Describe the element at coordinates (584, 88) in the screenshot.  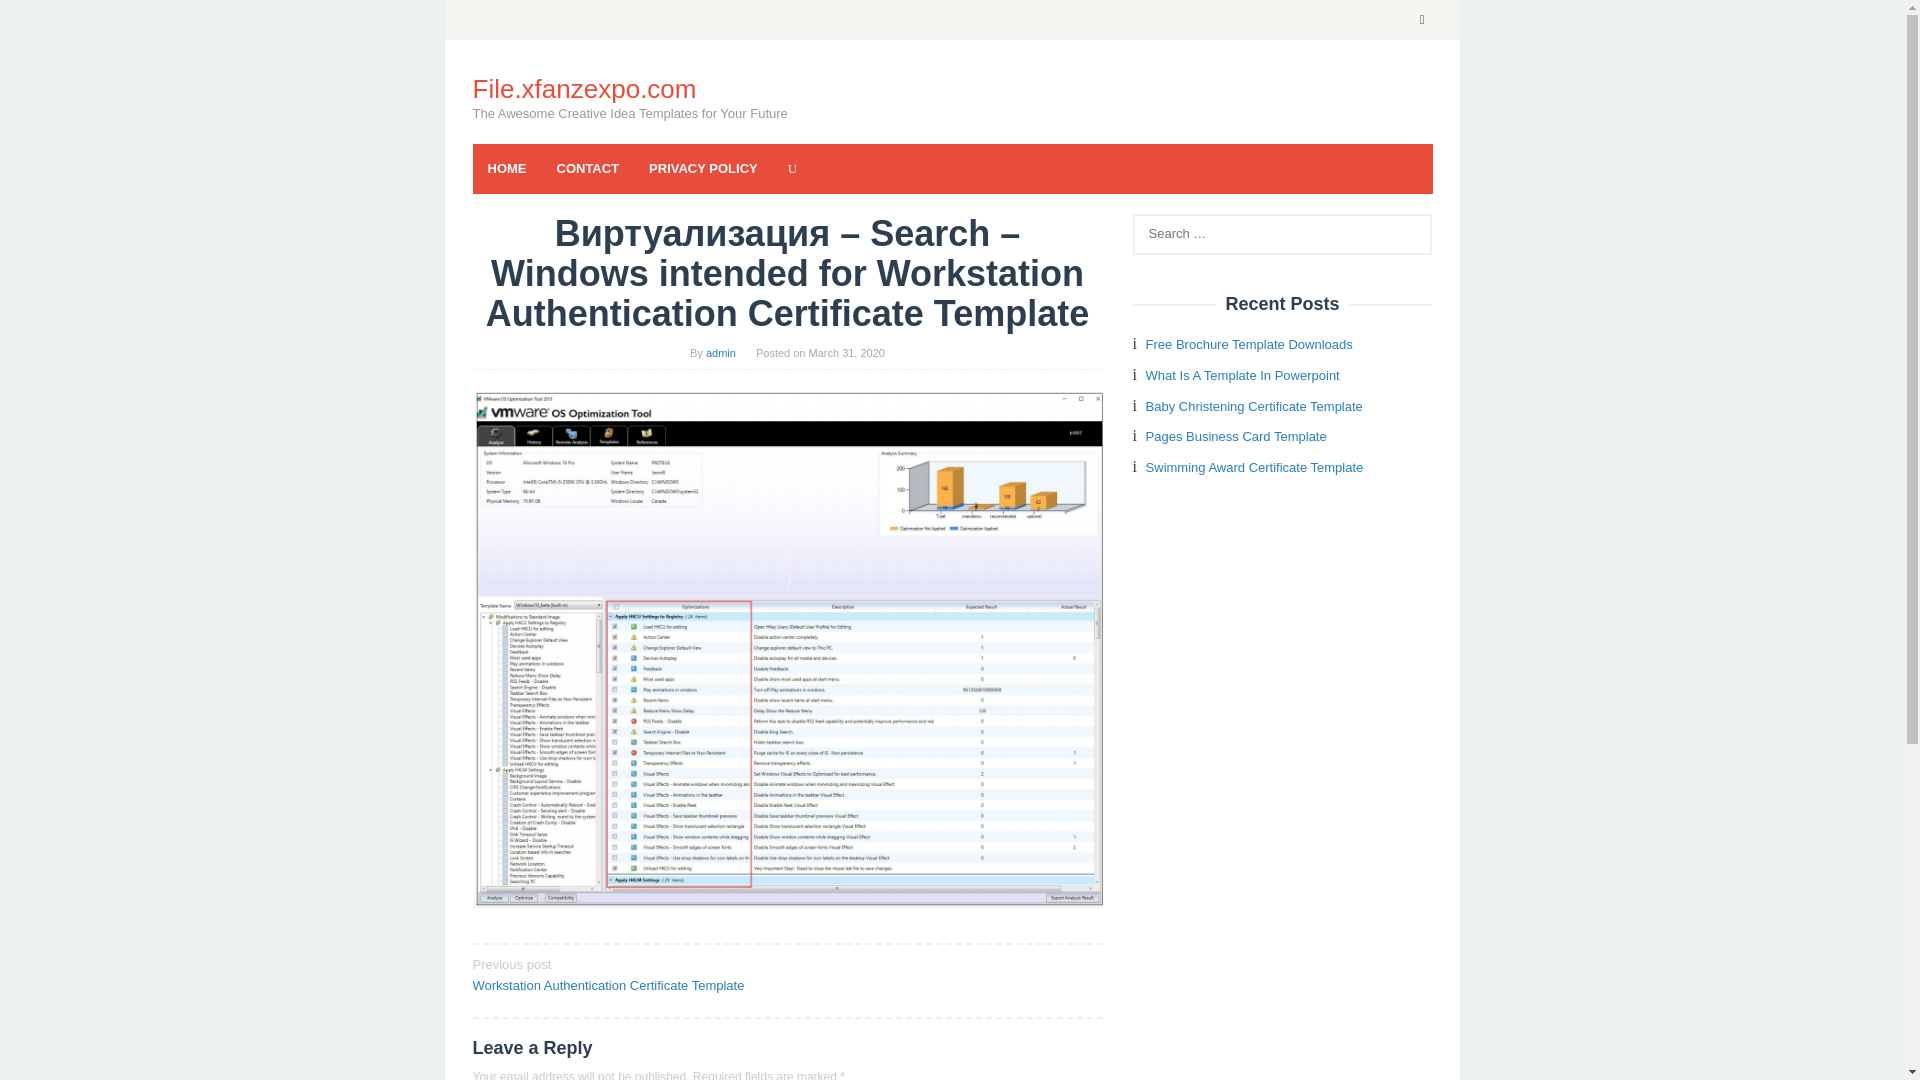
I see `File.xfanzexpo.com` at that location.